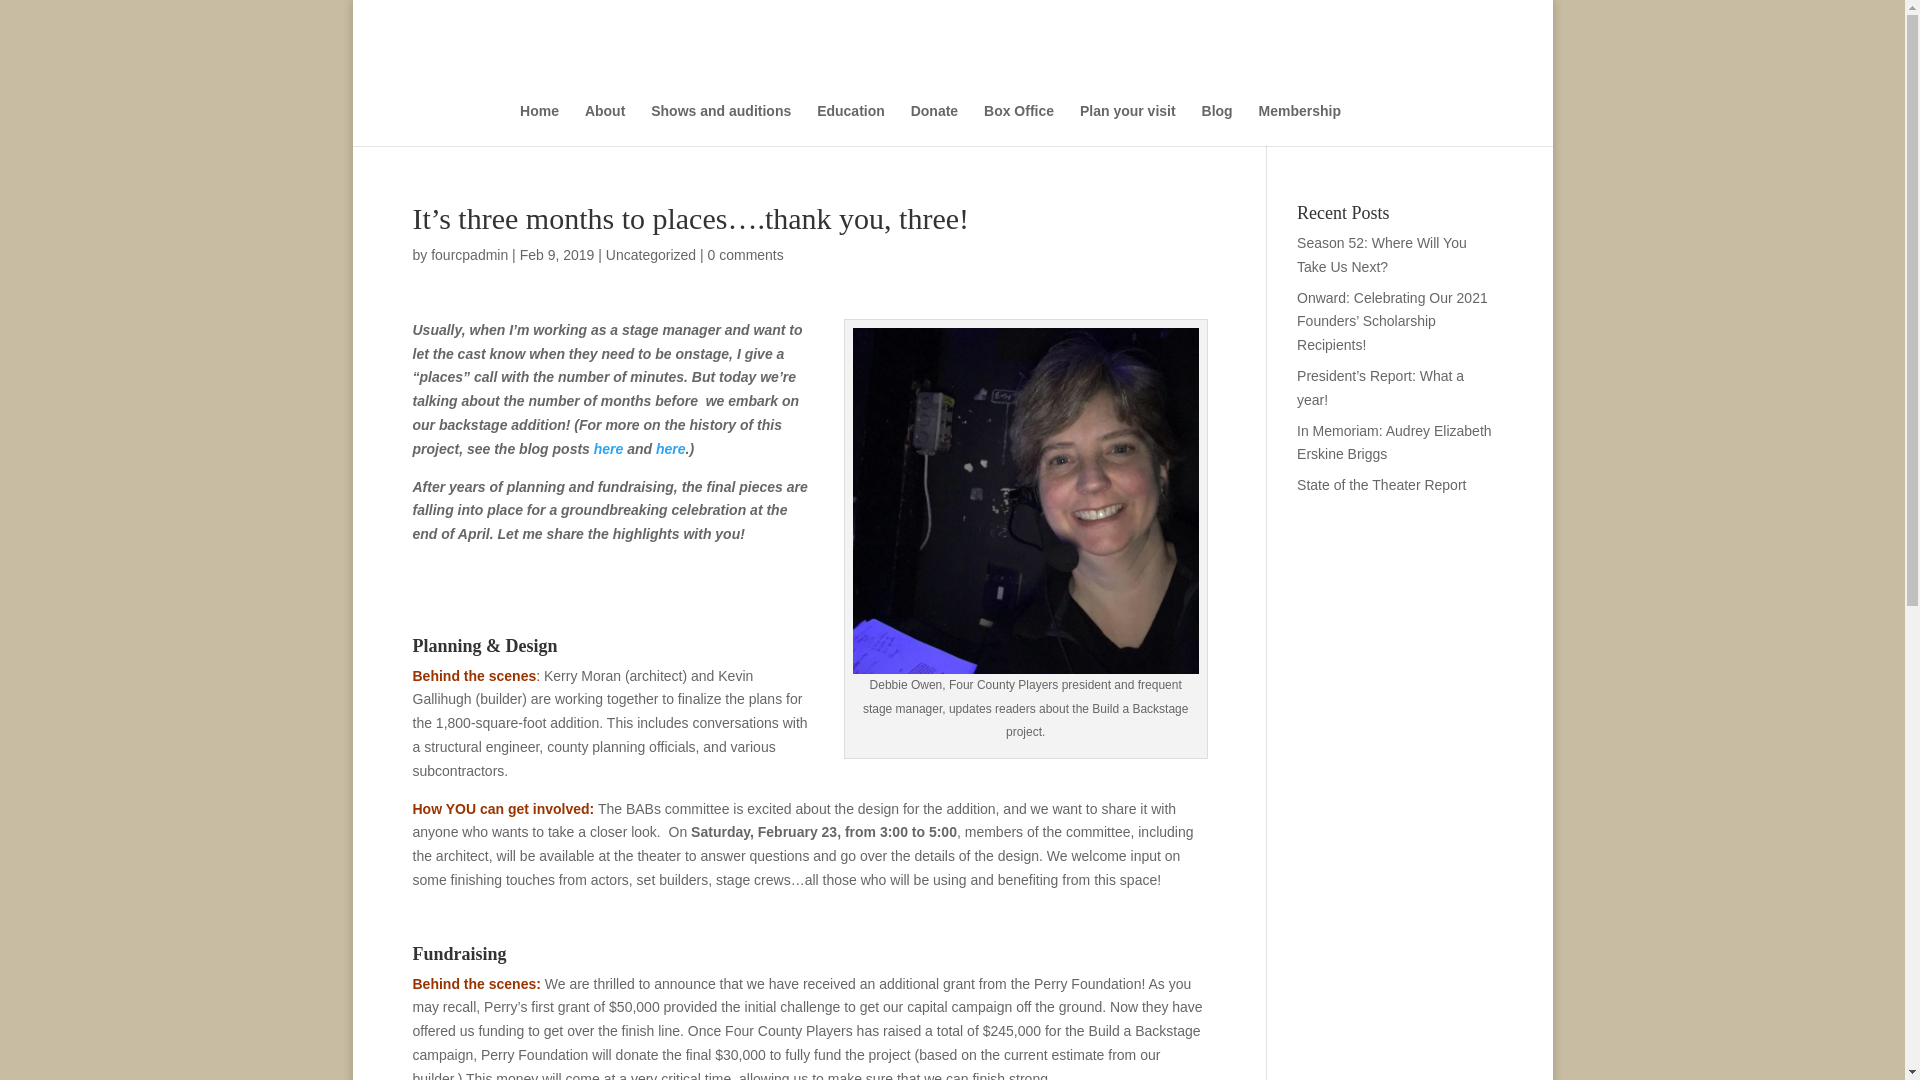  I want to click on Uncategorized, so click(650, 255).